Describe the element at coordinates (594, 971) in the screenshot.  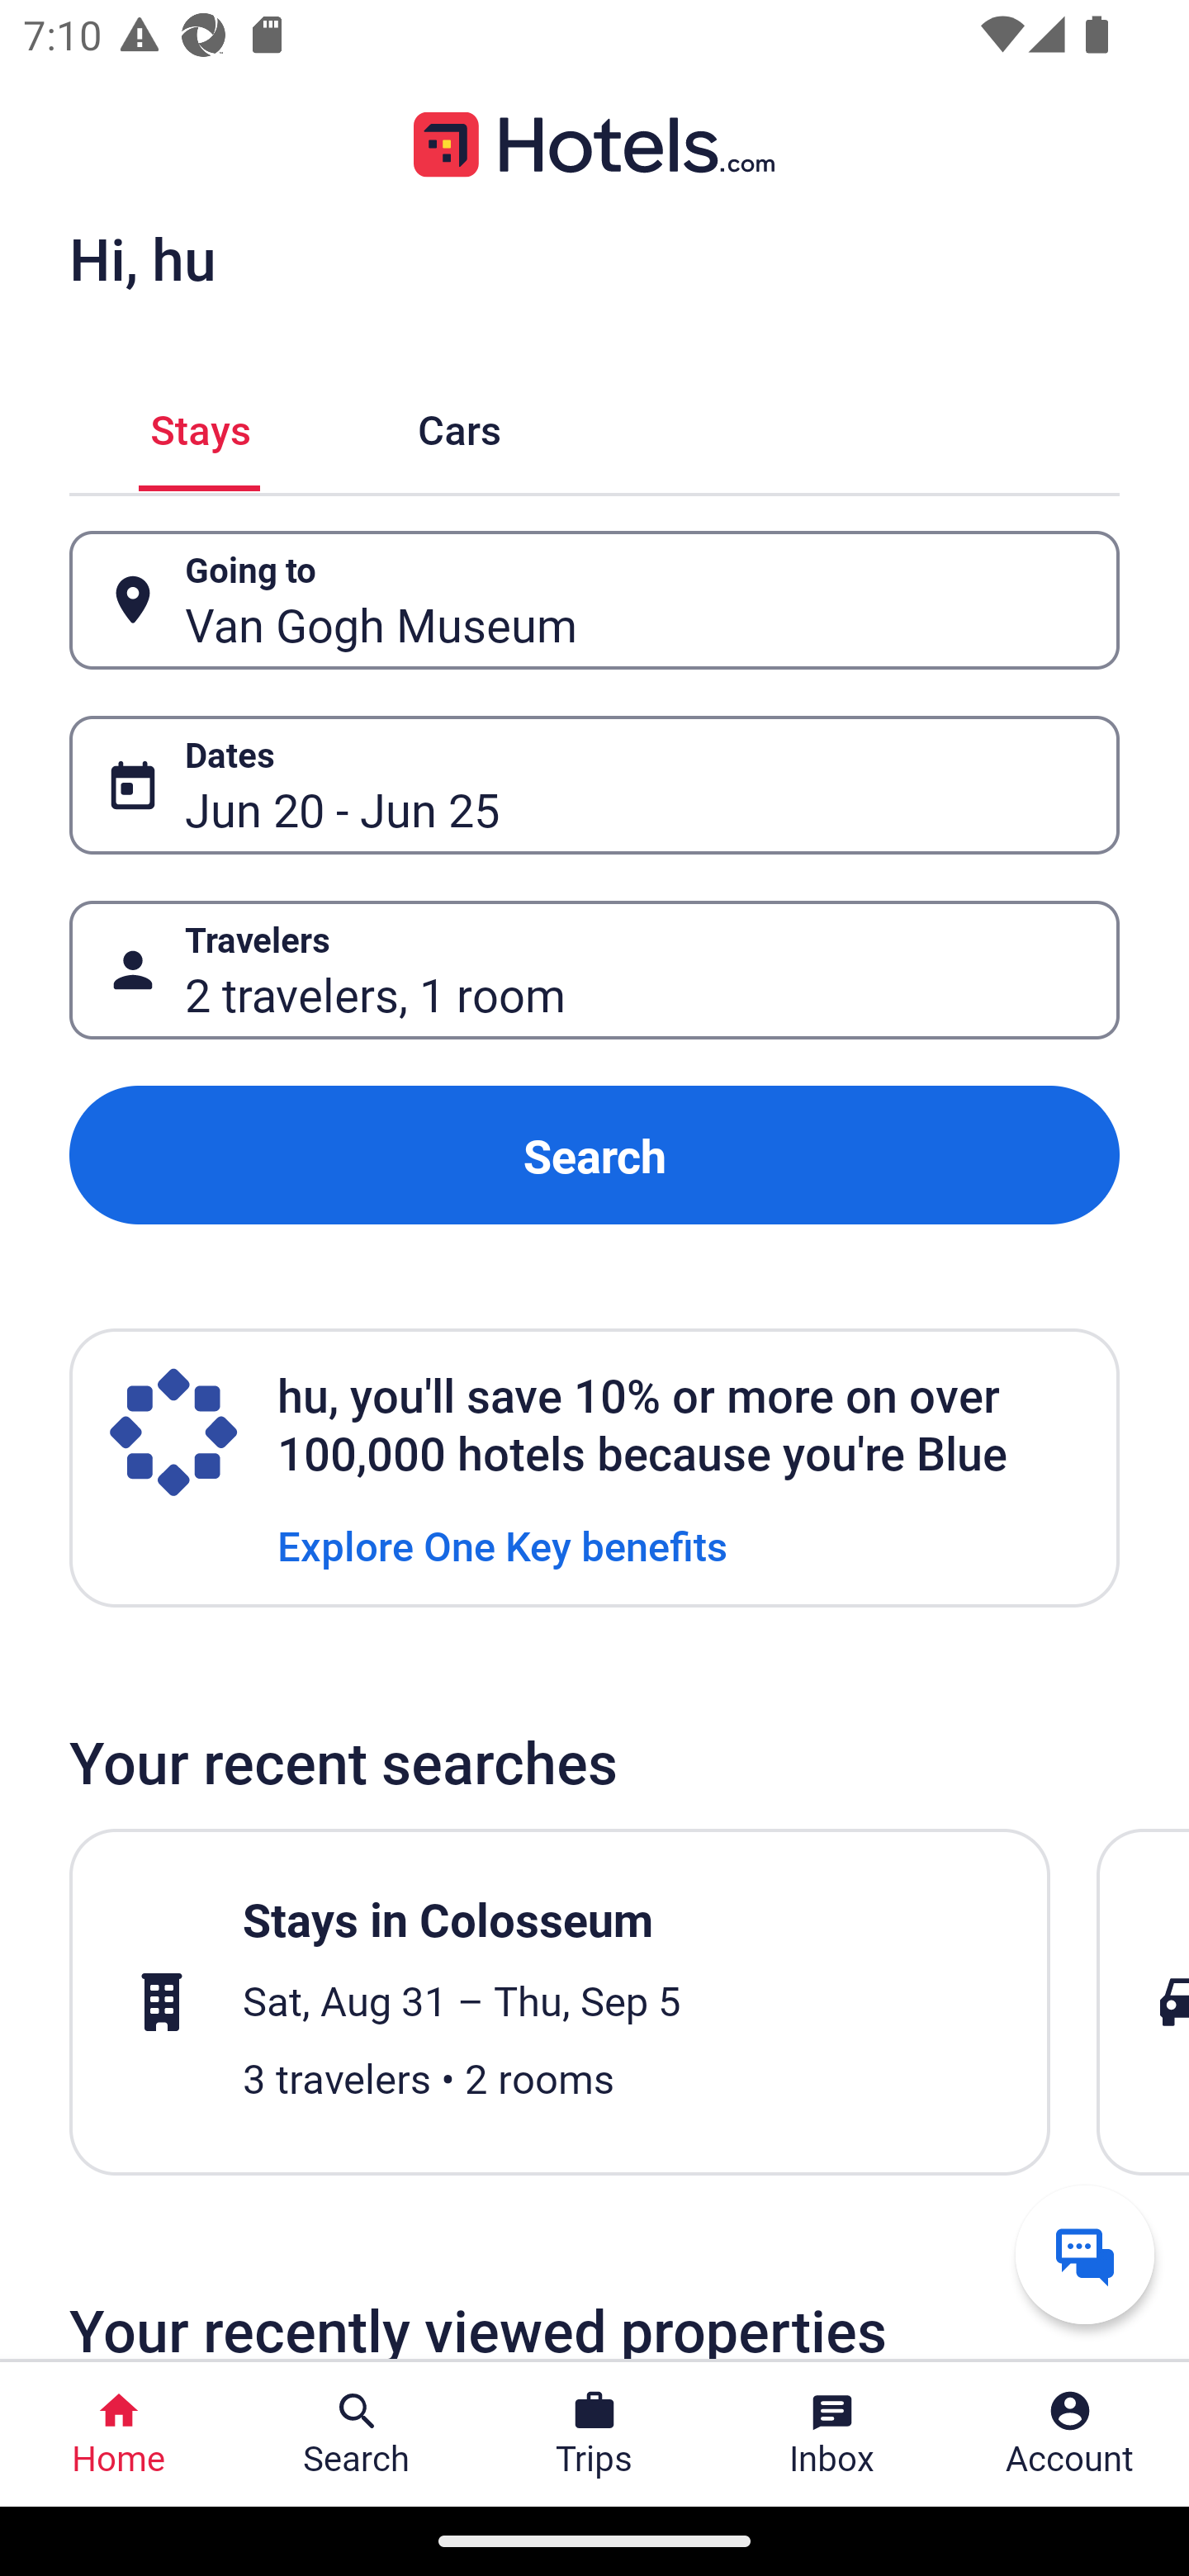
I see `Travelers Button 2 travelers, 1 room` at that location.